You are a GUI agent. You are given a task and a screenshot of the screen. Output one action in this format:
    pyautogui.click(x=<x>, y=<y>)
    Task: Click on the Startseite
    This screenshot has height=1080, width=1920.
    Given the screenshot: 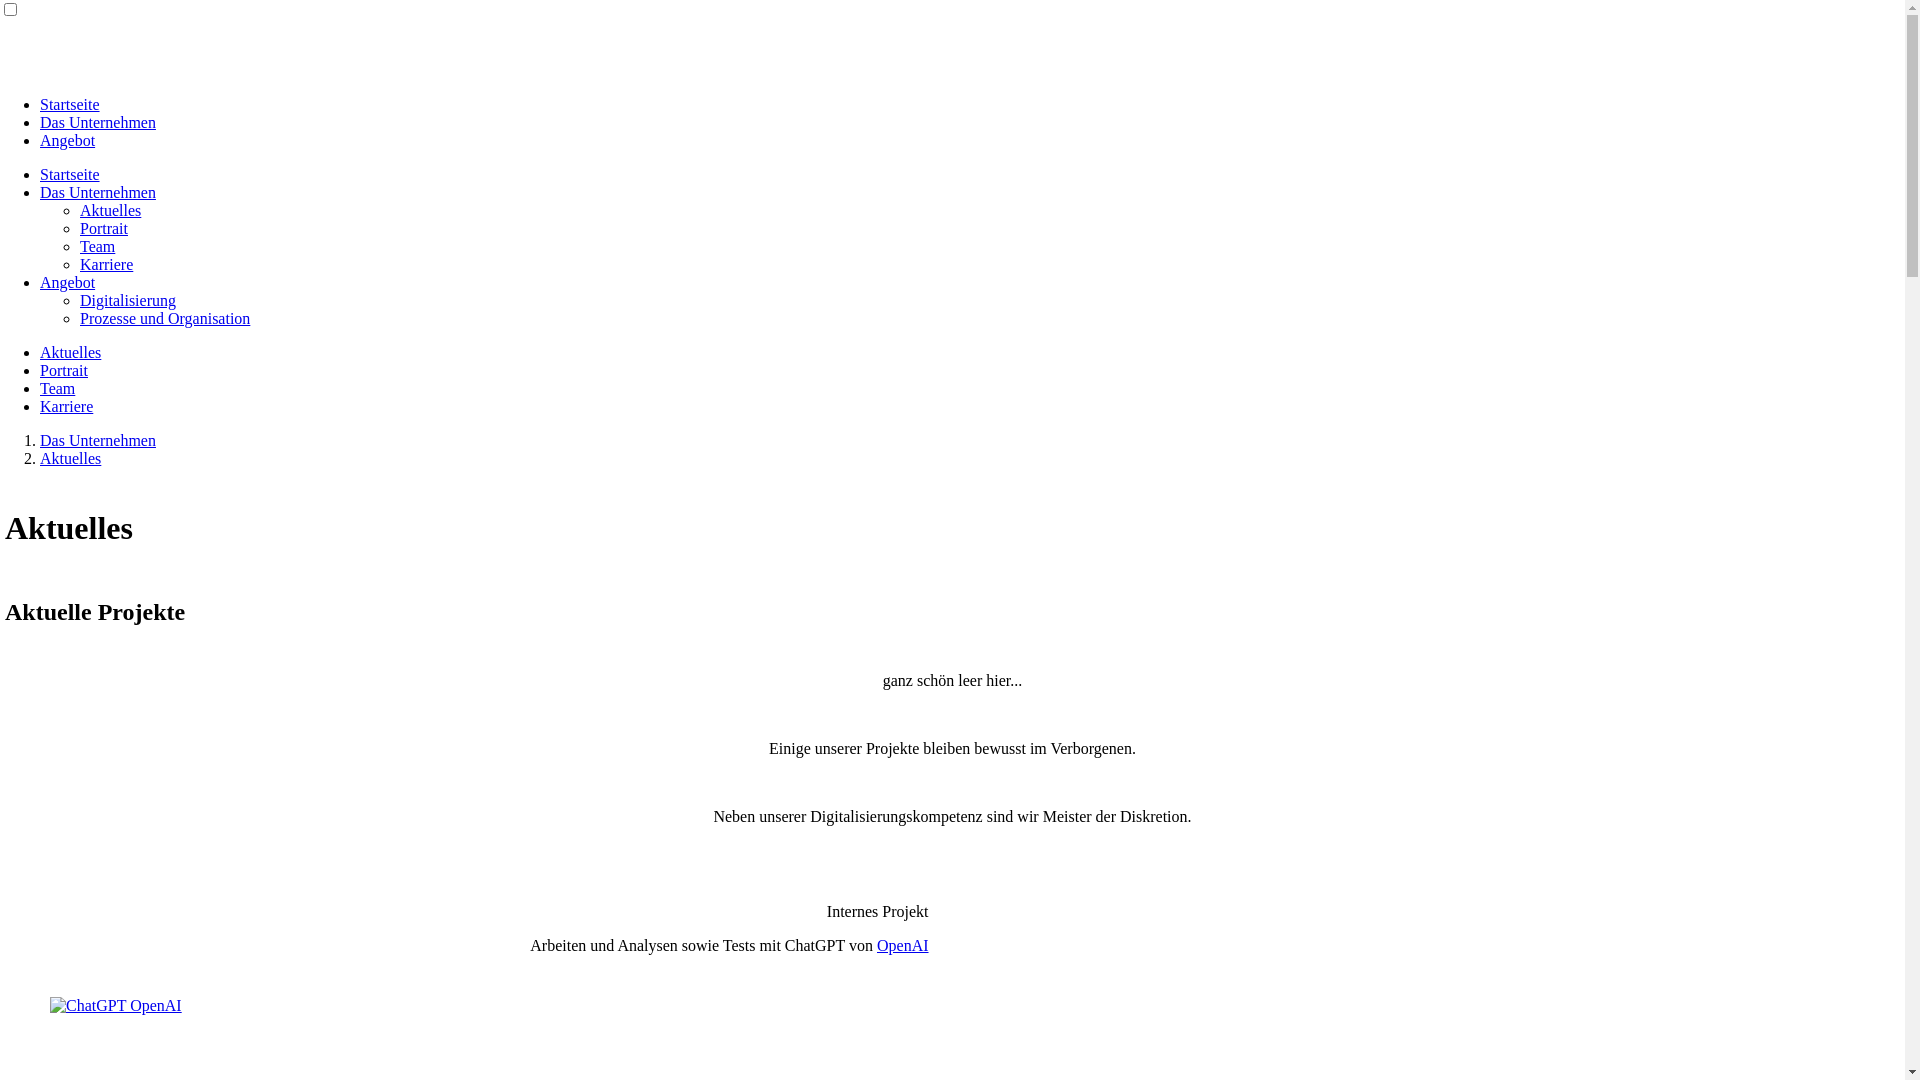 What is the action you would take?
    pyautogui.click(x=70, y=174)
    